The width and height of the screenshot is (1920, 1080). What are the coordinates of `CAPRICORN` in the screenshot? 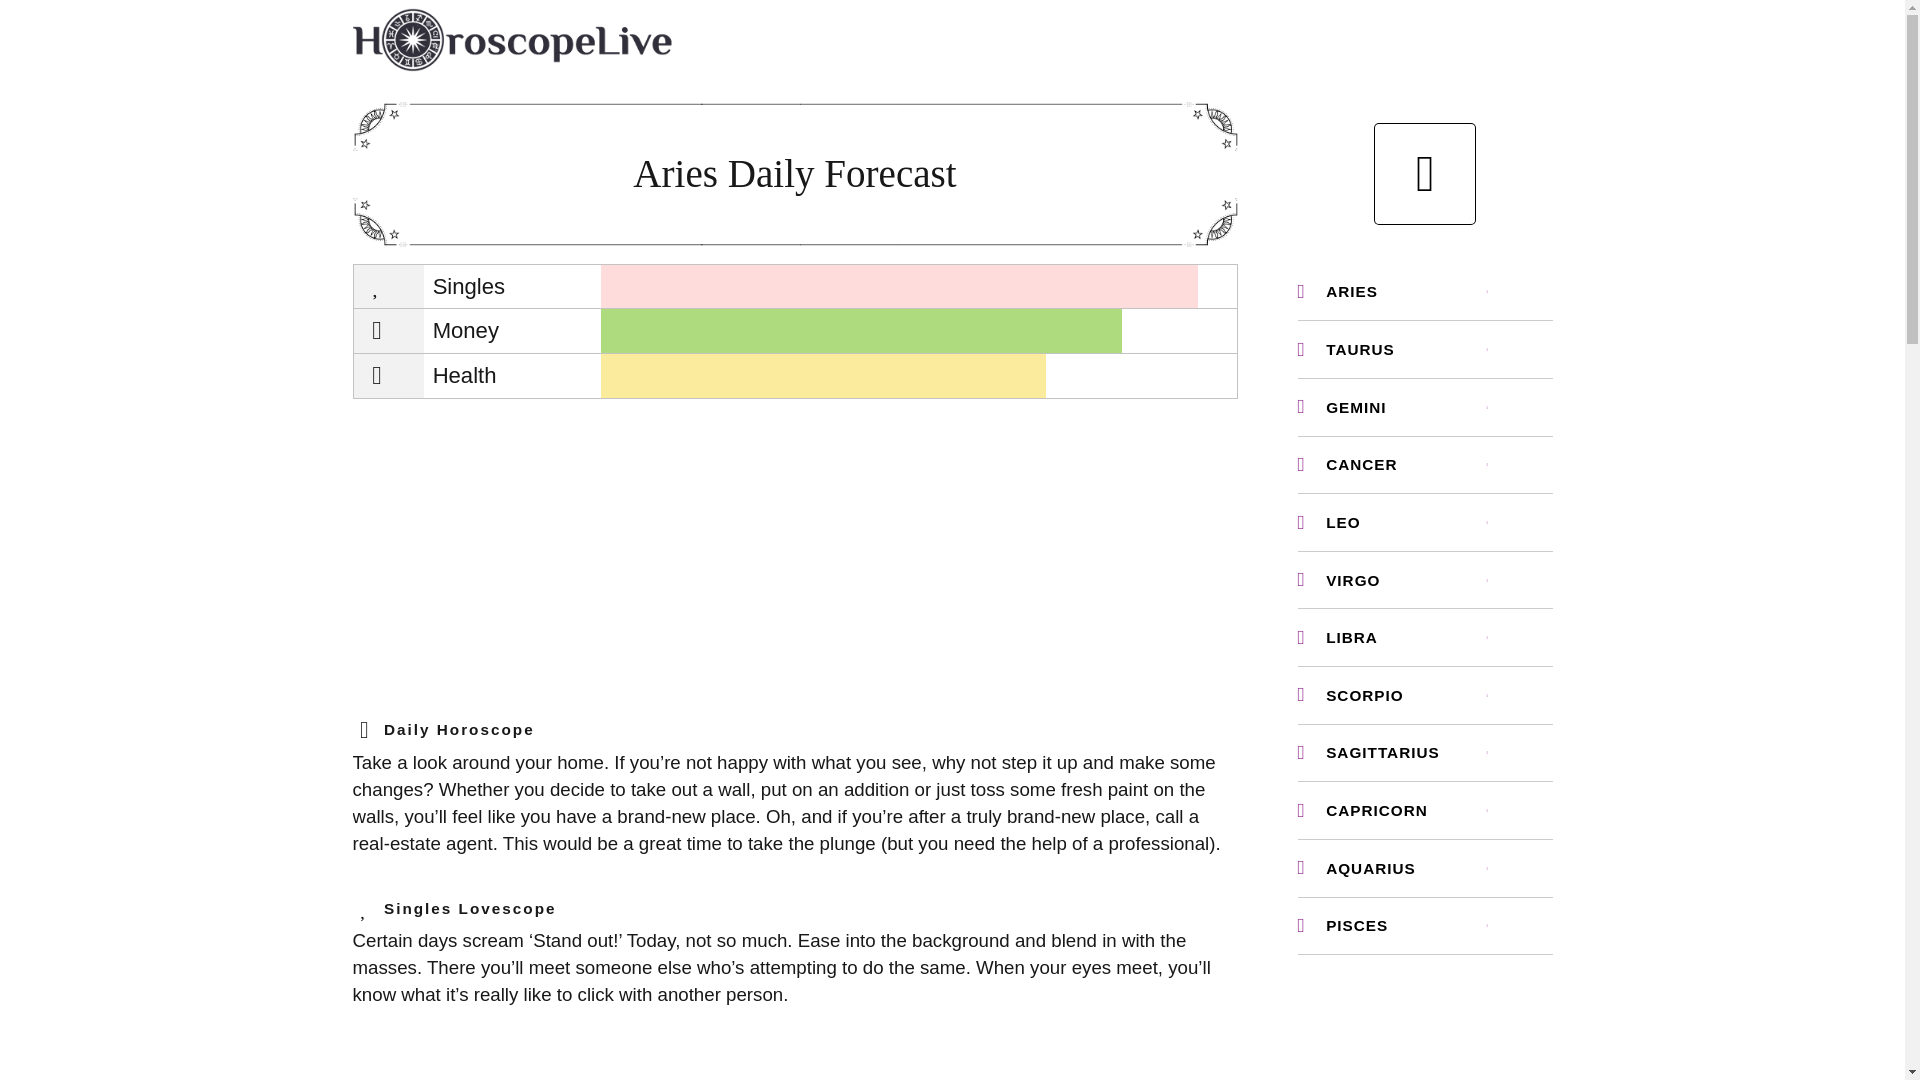 It's located at (1425, 810).